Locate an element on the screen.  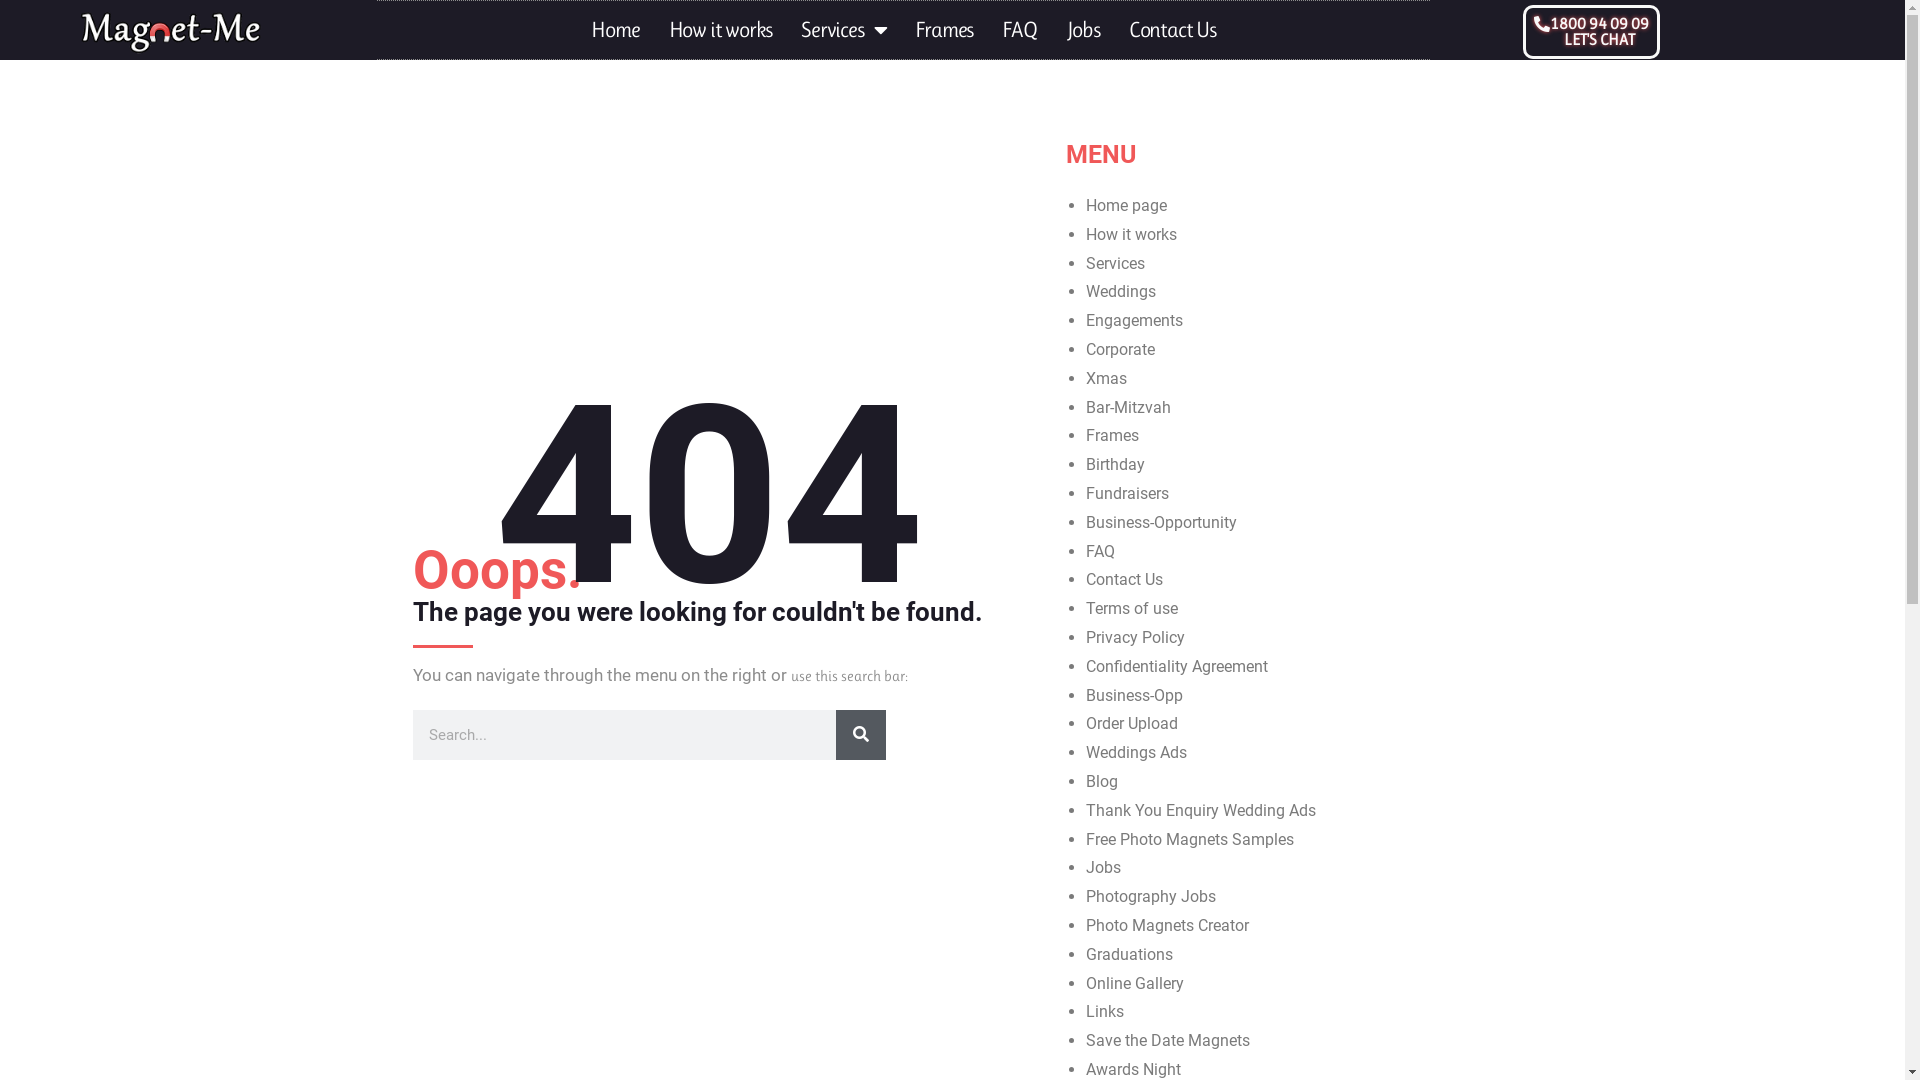
Business-Opp is located at coordinates (1134, 696).